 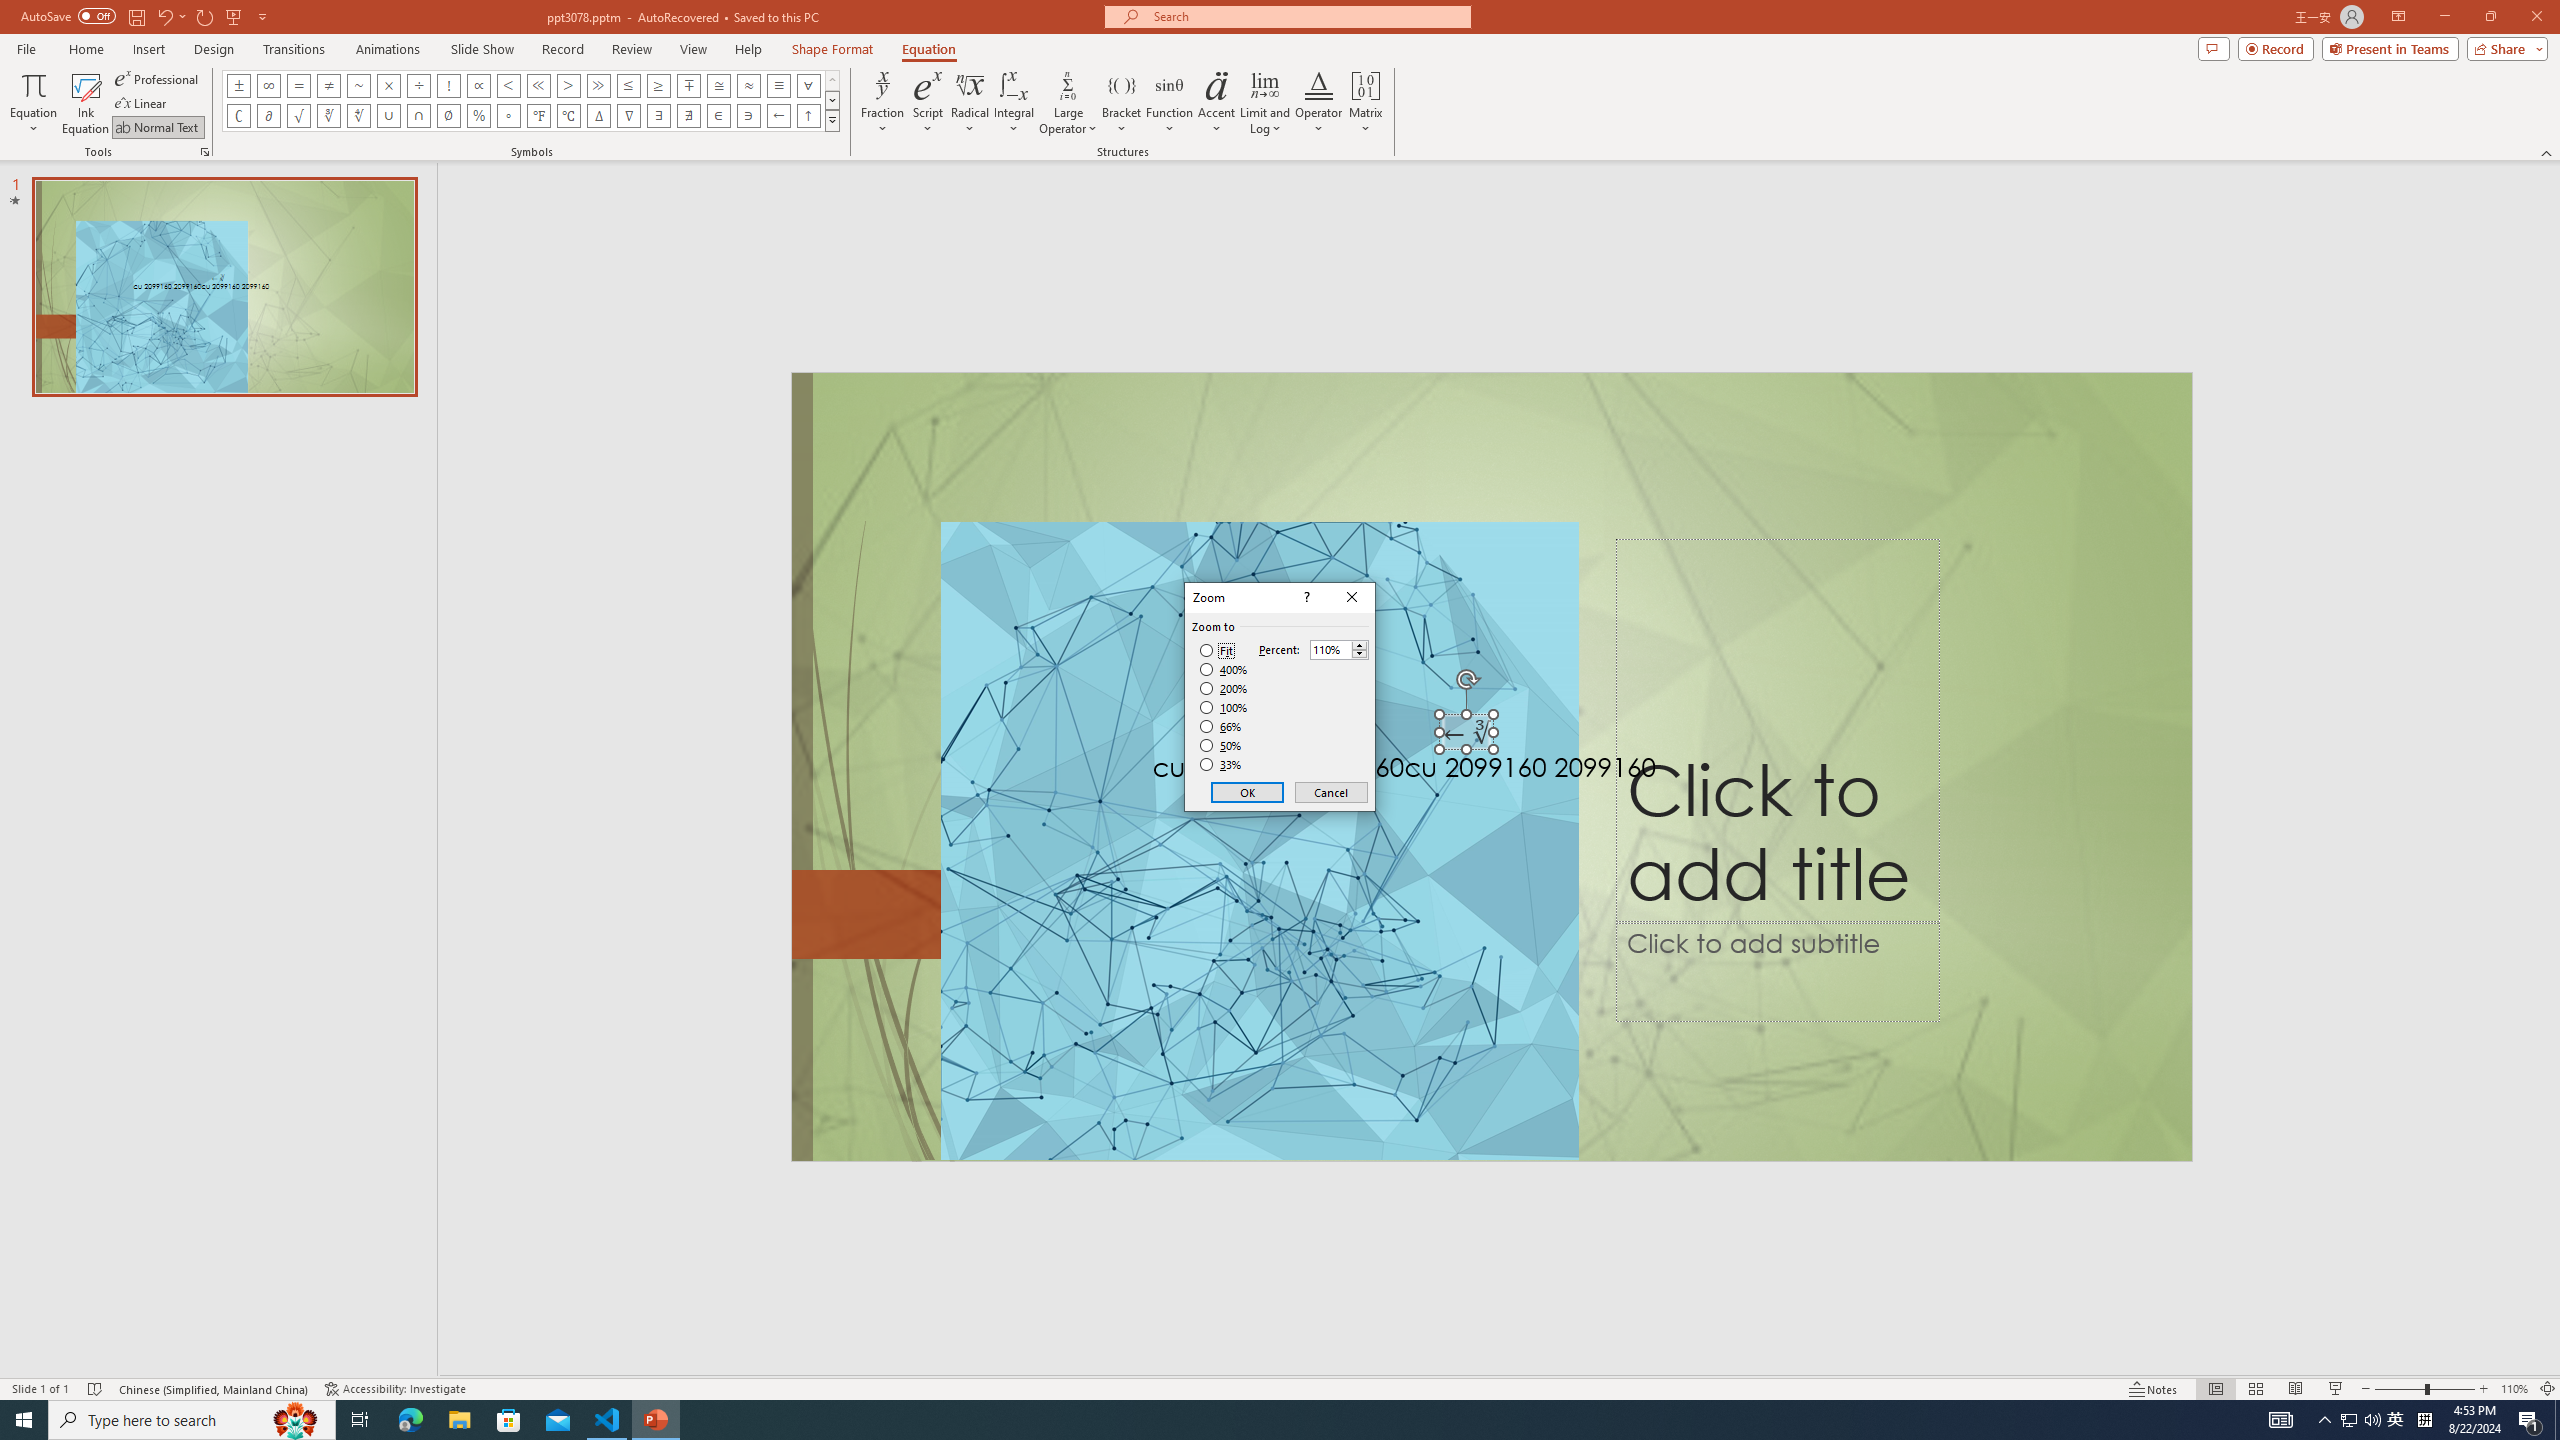 What do you see at coordinates (659, 85) in the screenshot?
I see `Equation Symbol Greater Than or Equal To` at bounding box center [659, 85].